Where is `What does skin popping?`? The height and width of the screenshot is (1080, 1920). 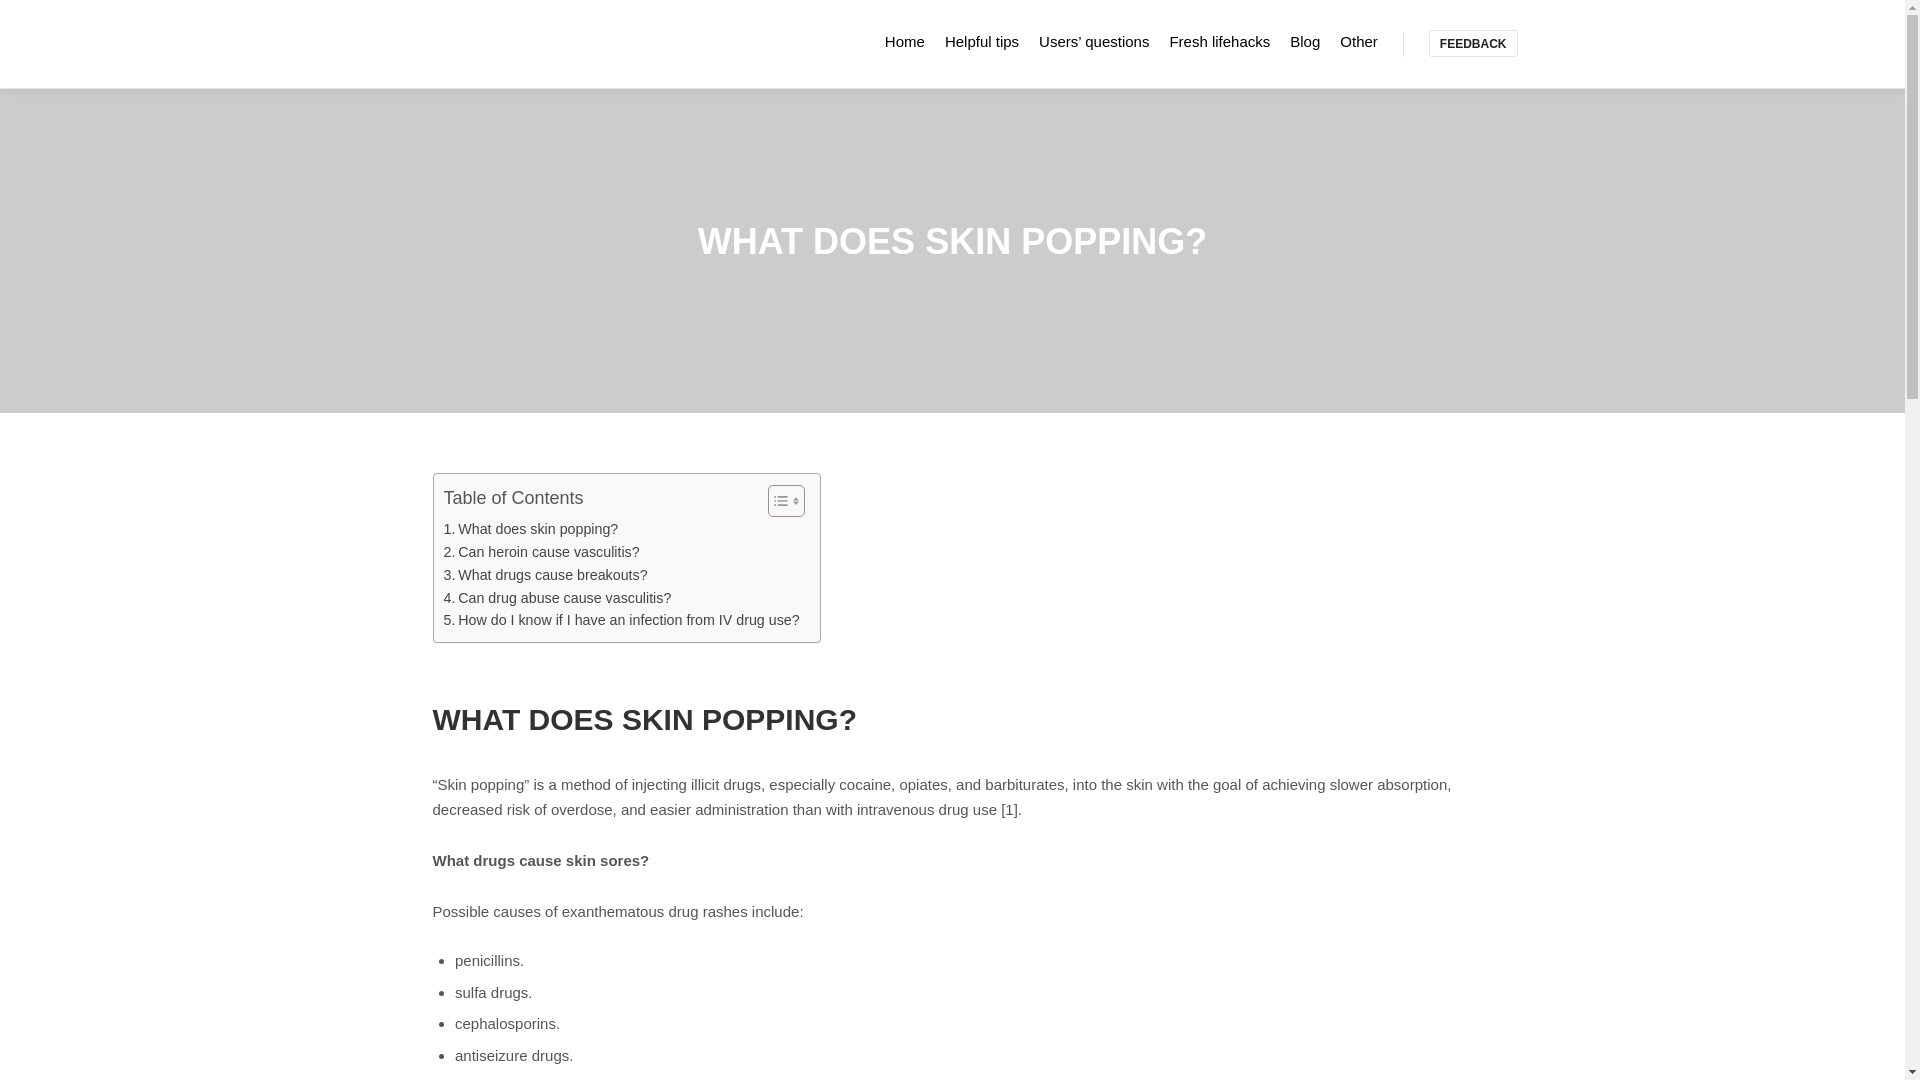 What does skin popping? is located at coordinates (530, 530).